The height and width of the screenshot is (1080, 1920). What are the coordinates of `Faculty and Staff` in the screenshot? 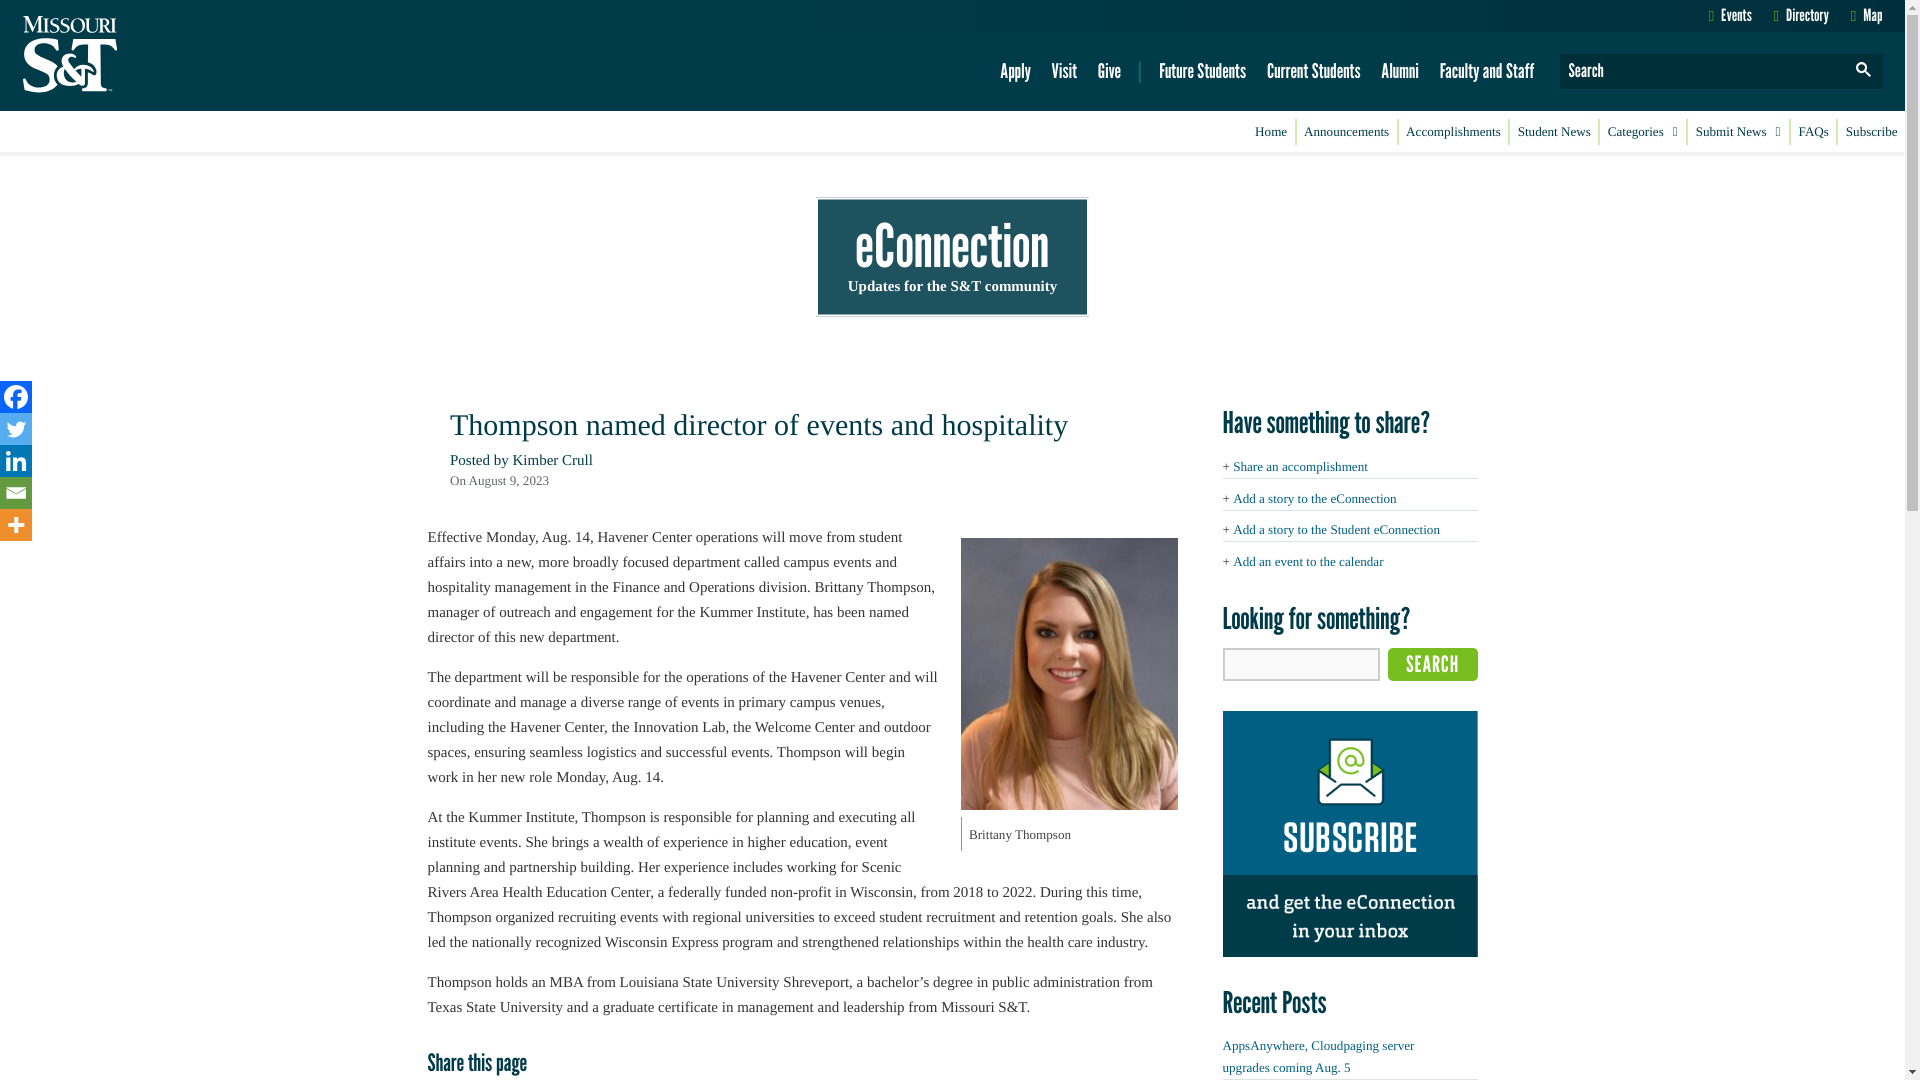 It's located at (1486, 71).